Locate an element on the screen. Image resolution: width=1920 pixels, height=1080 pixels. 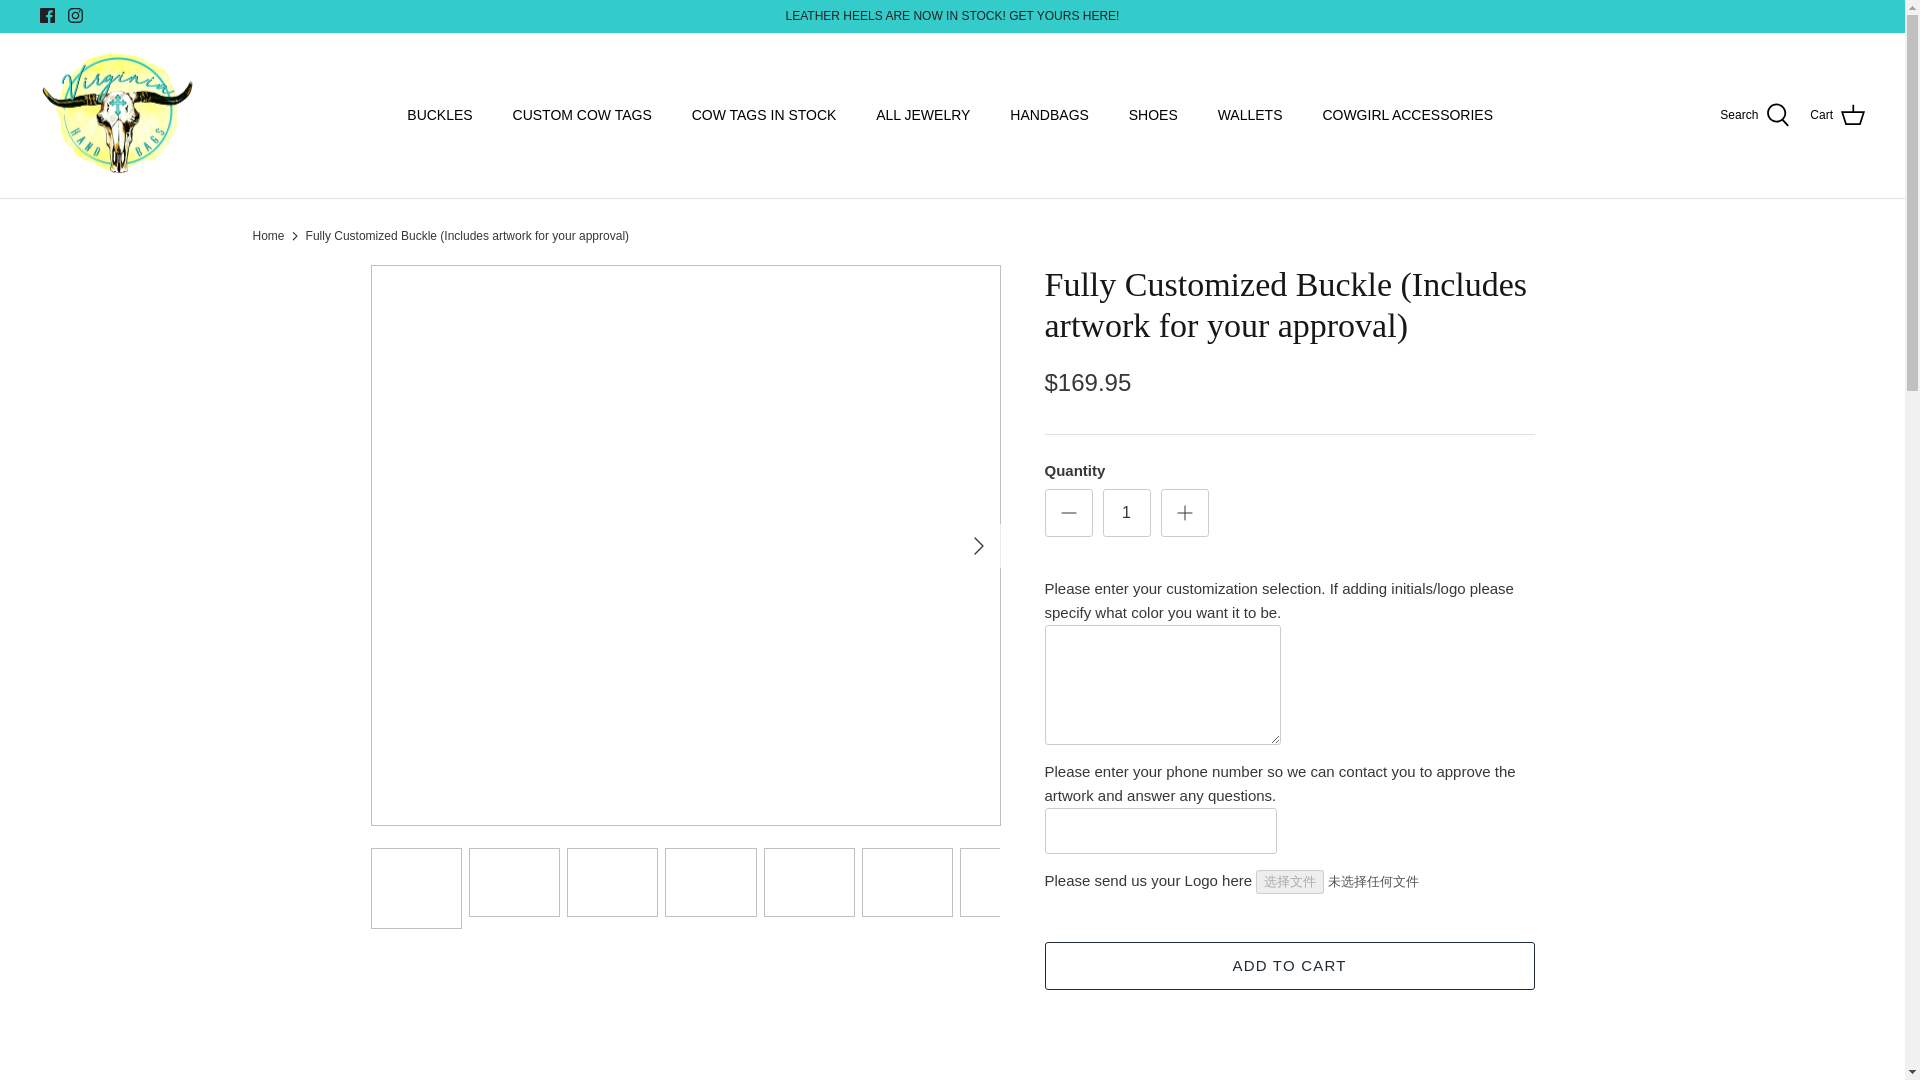
Instagram is located at coordinates (74, 14).